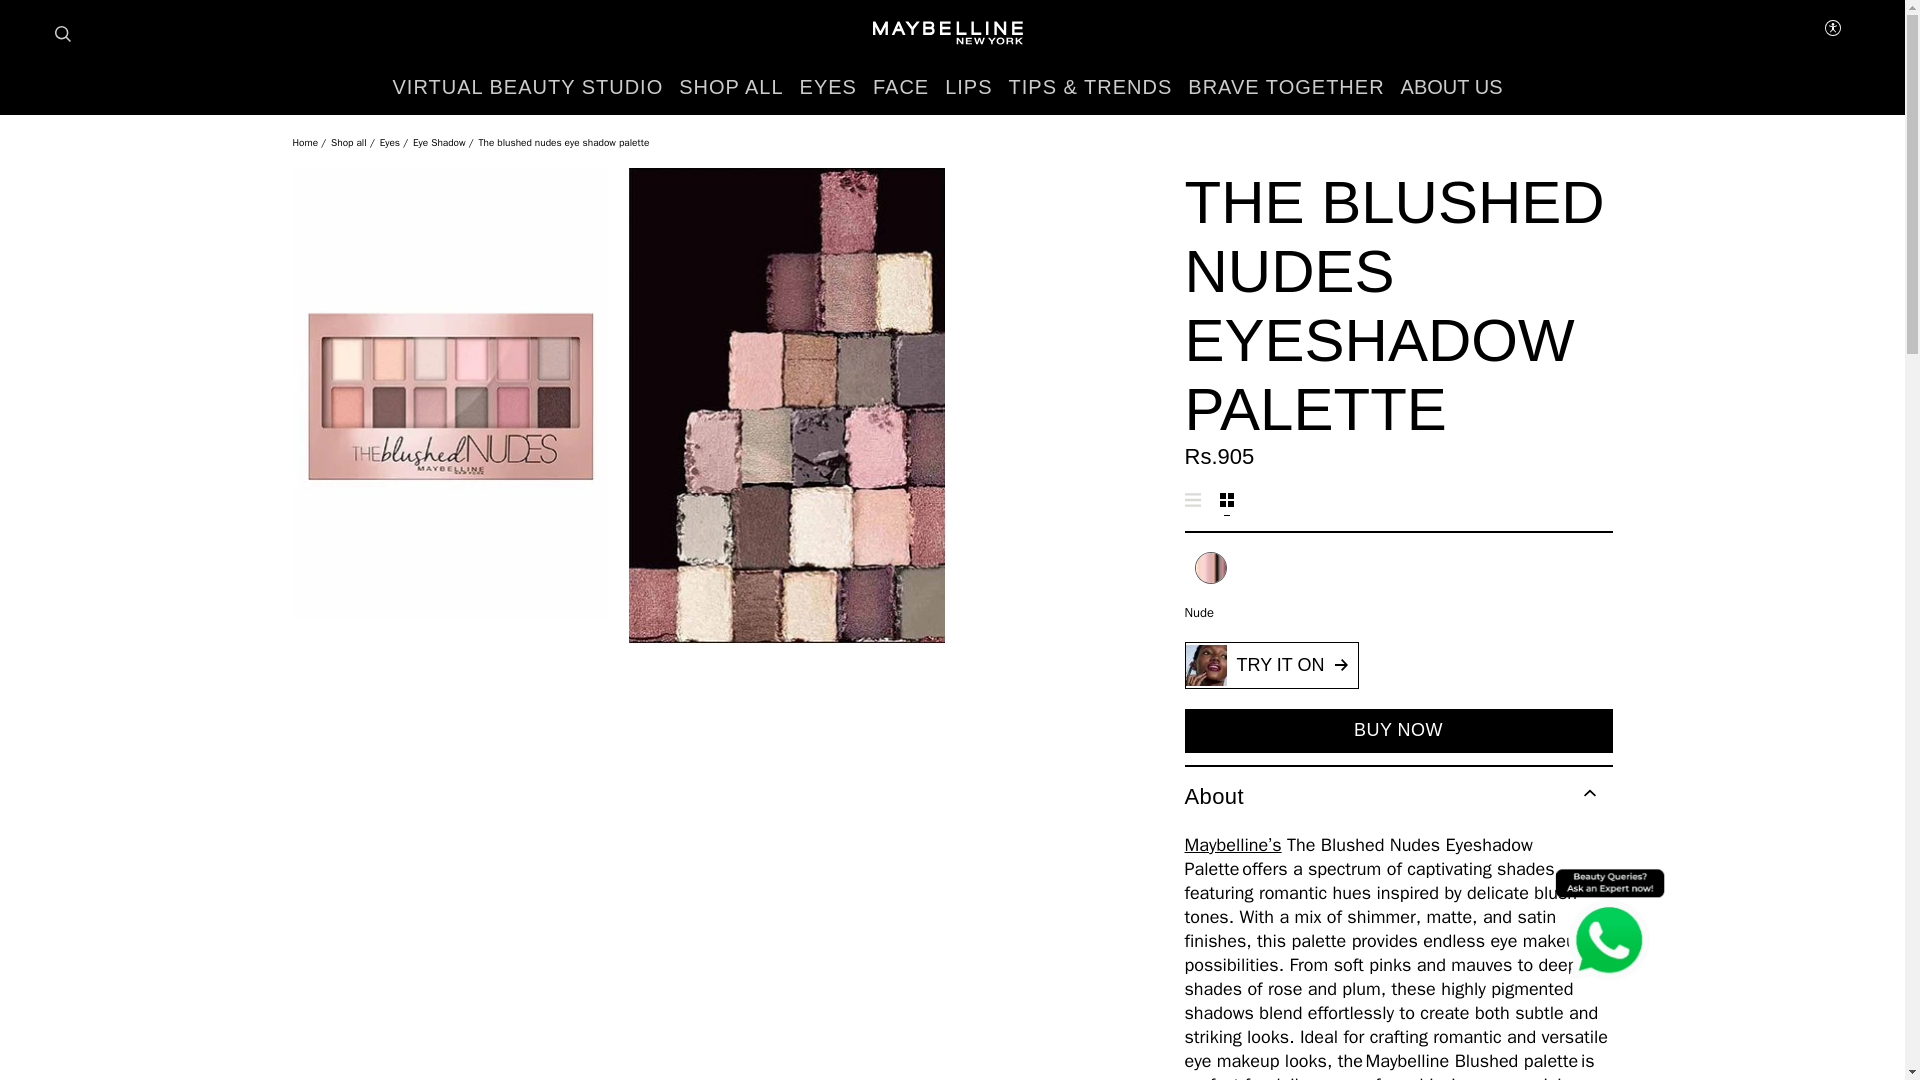 The image size is (1920, 1080). Describe the element at coordinates (528, 87) in the screenshot. I see `VIRTUAL BEAUTY STUDIO` at that location.